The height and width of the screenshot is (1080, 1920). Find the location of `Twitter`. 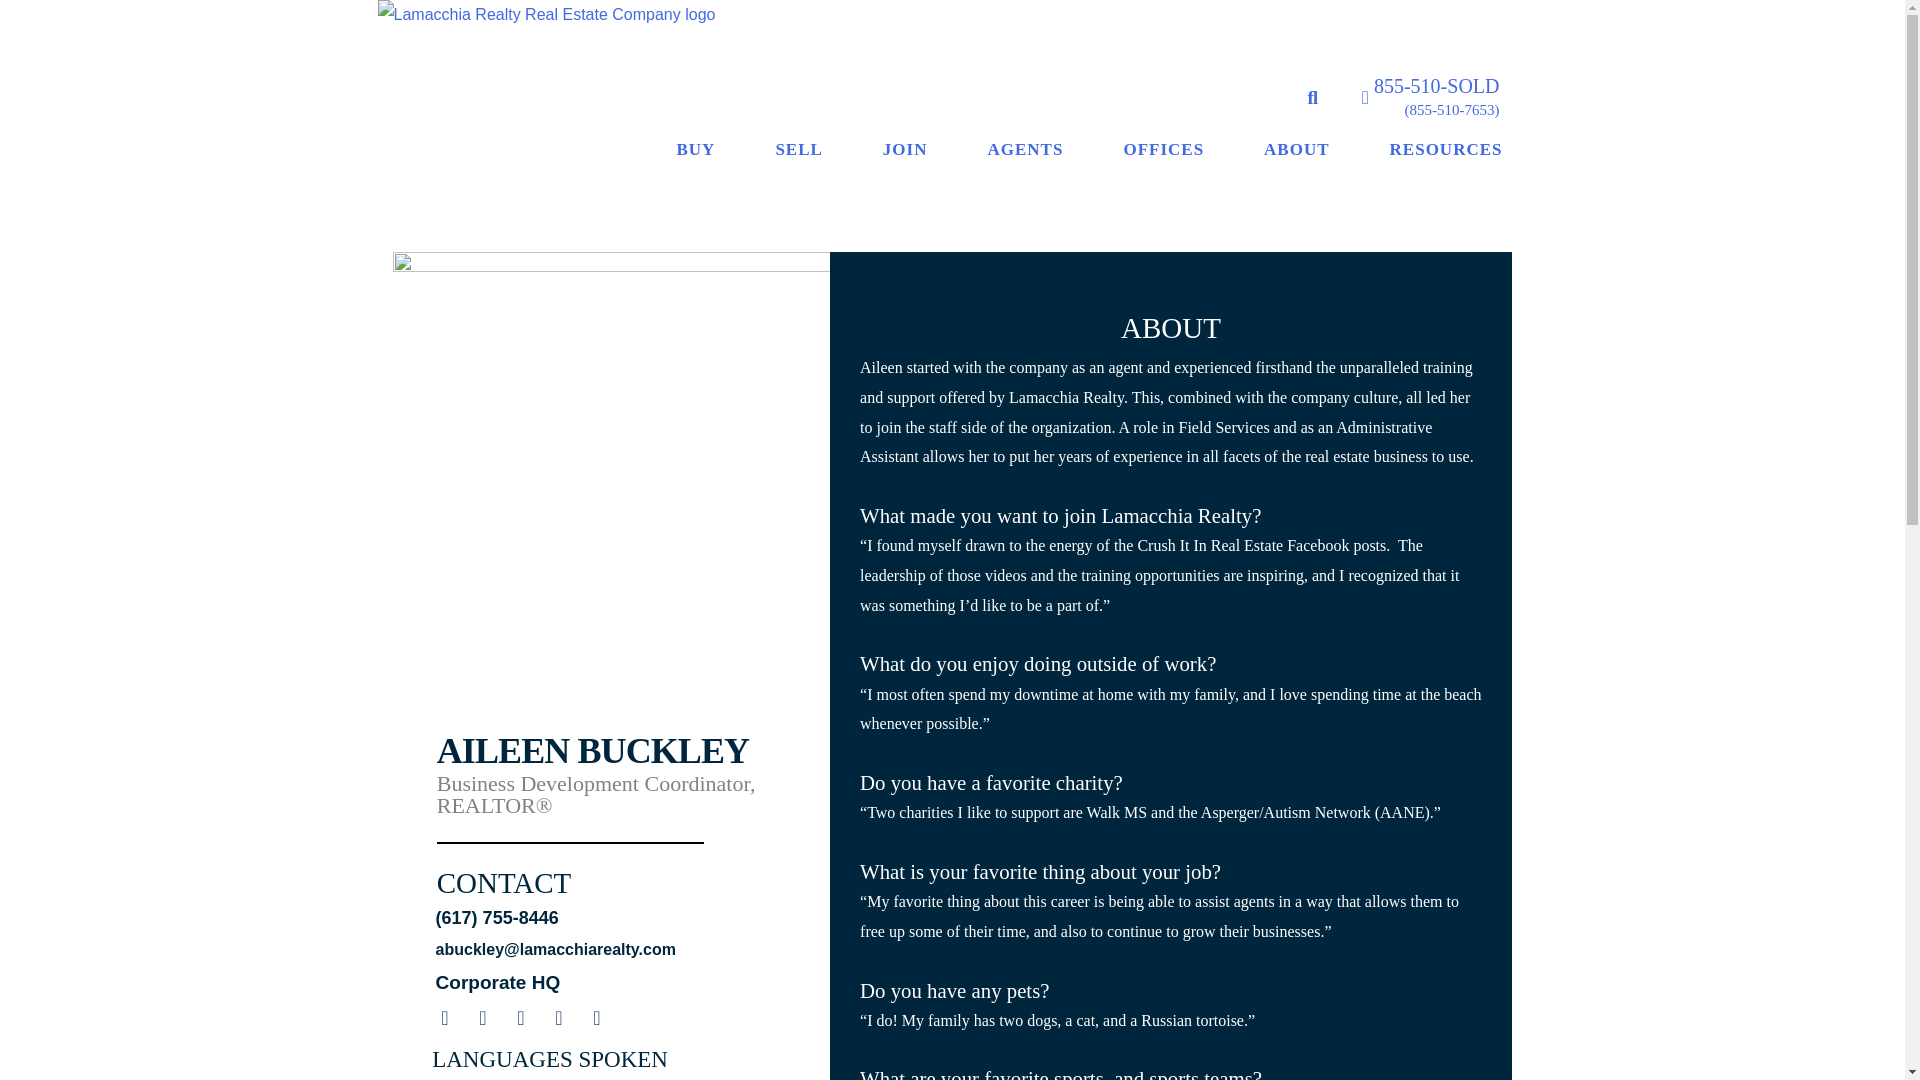

Twitter is located at coordinates (482, 1018).